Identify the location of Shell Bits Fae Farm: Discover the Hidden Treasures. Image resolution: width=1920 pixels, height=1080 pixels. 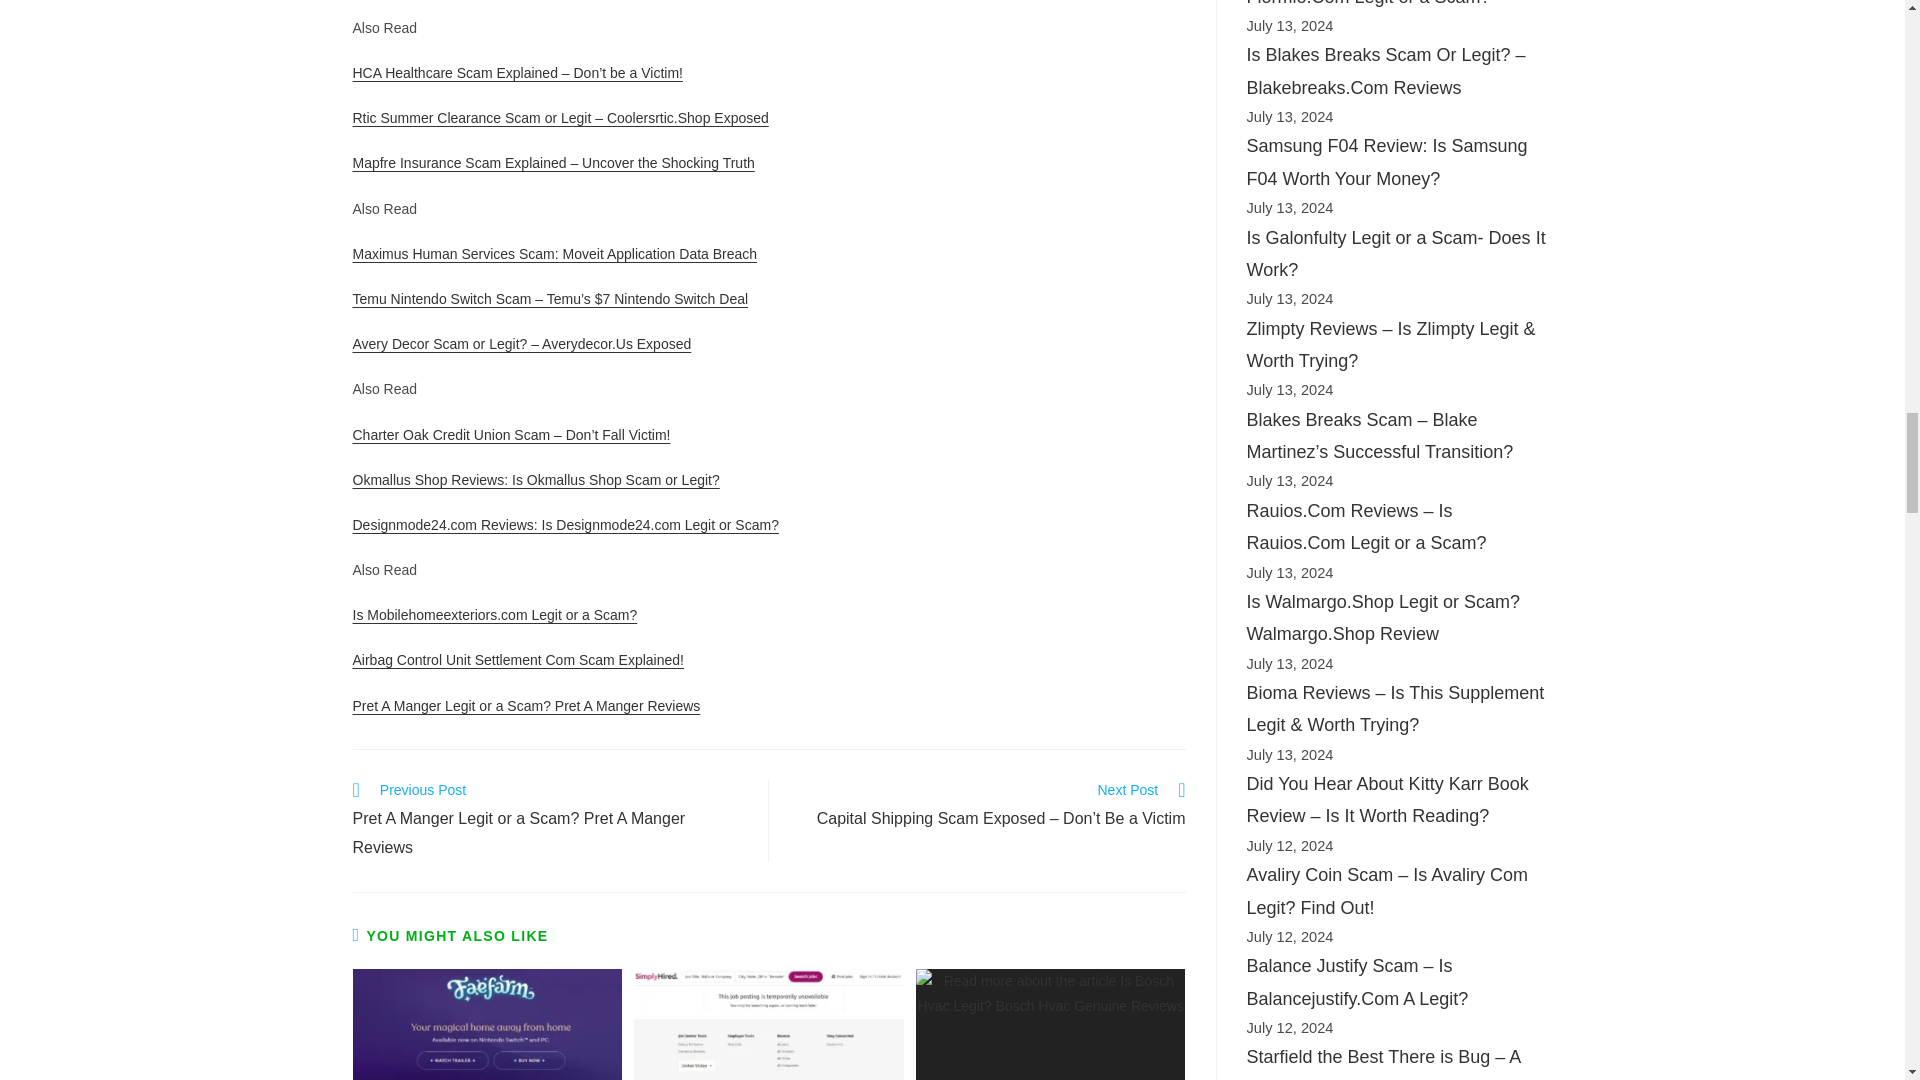
(486, 1024).